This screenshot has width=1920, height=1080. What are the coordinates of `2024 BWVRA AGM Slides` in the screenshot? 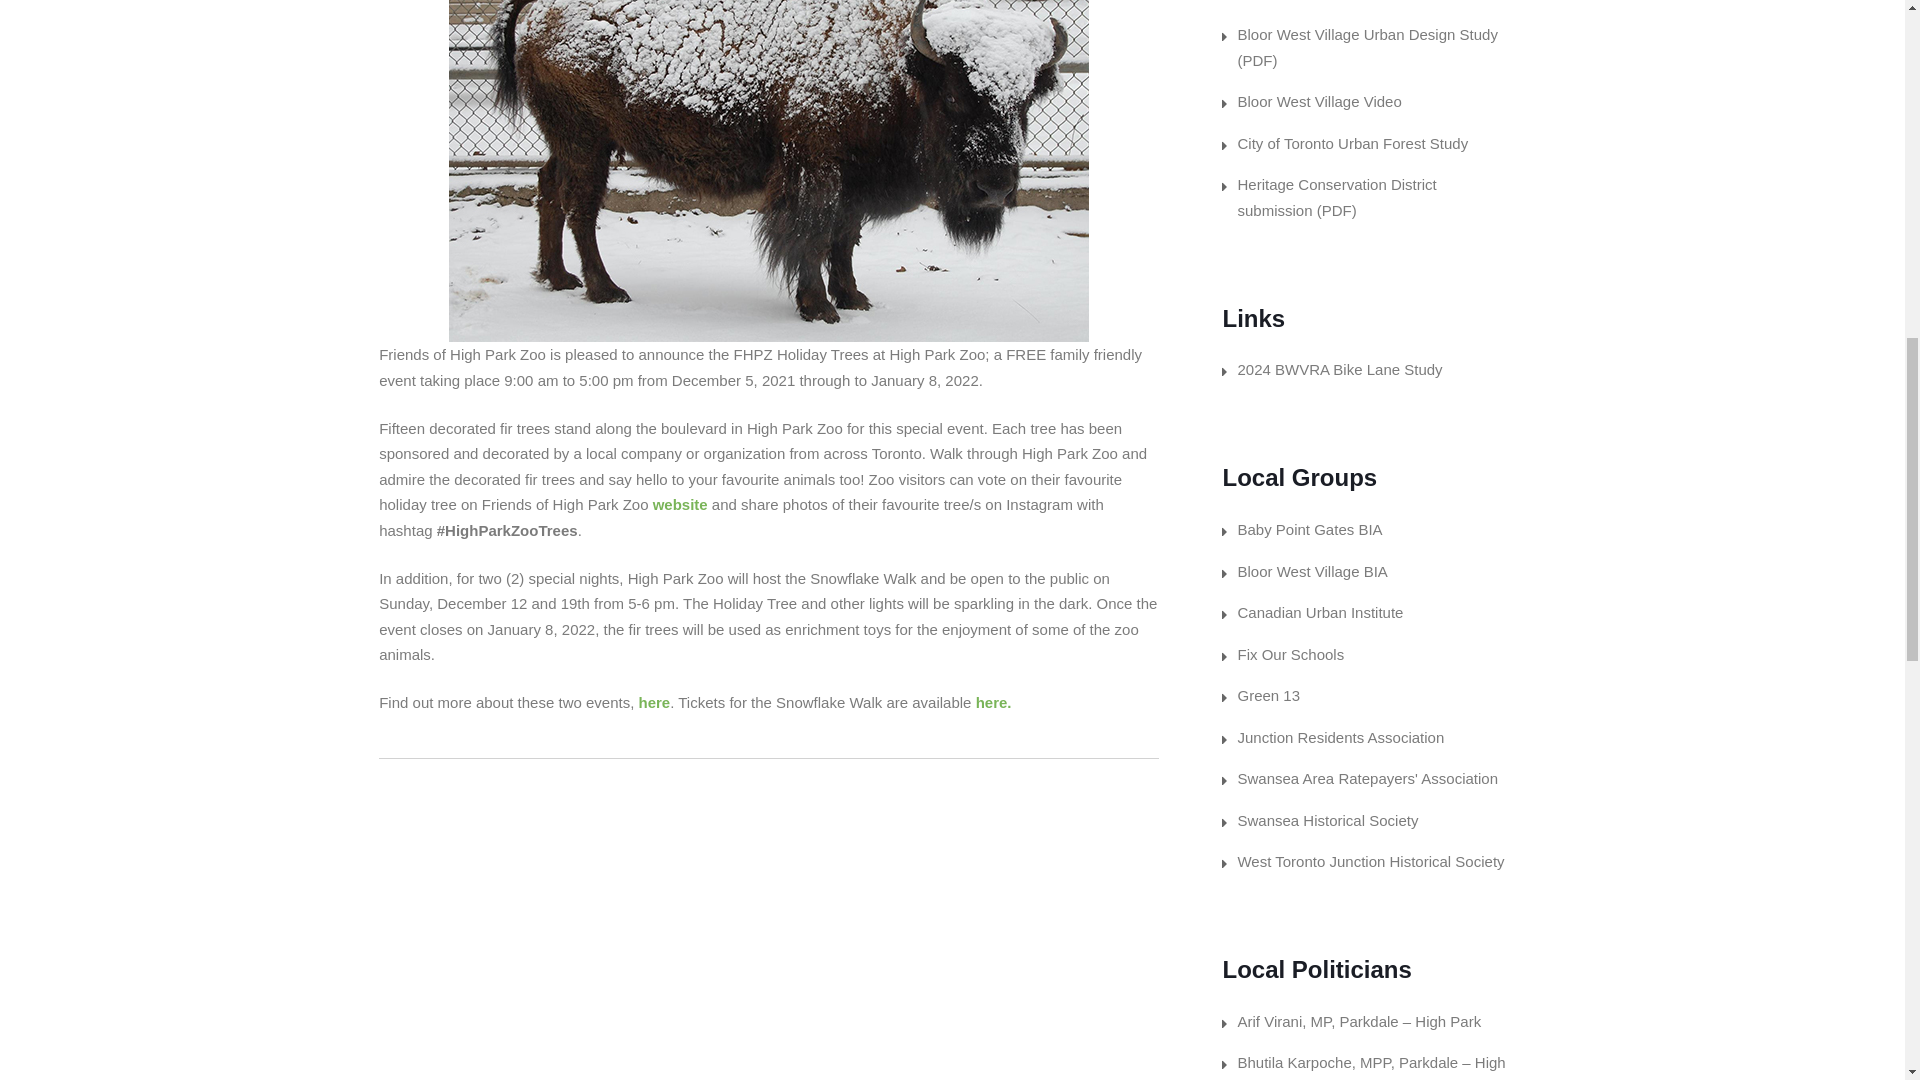 It's located at (1324, 1).